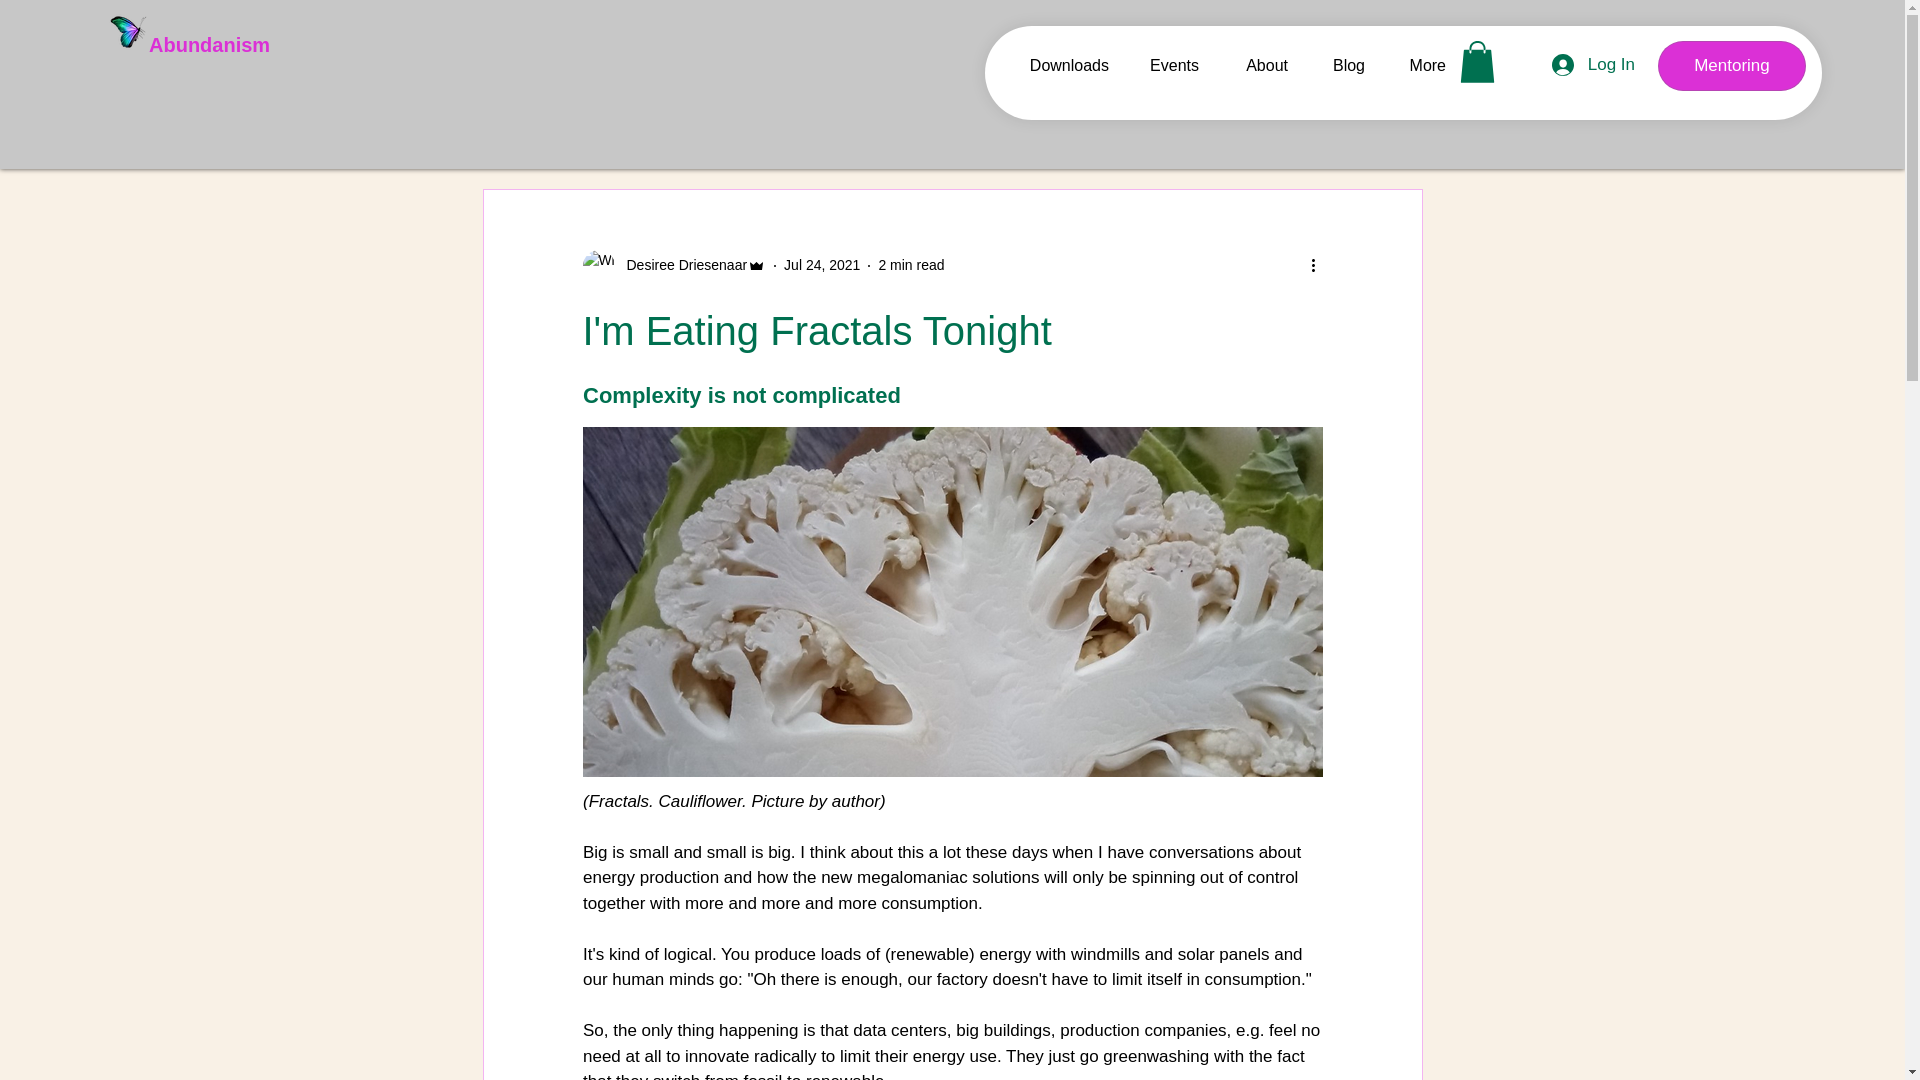 Image resolution: width=1920 pixels, height=1080 pixels. Describe the element at coordinates (1060, 65) in the screenshot. I see `Downloads` at that location.